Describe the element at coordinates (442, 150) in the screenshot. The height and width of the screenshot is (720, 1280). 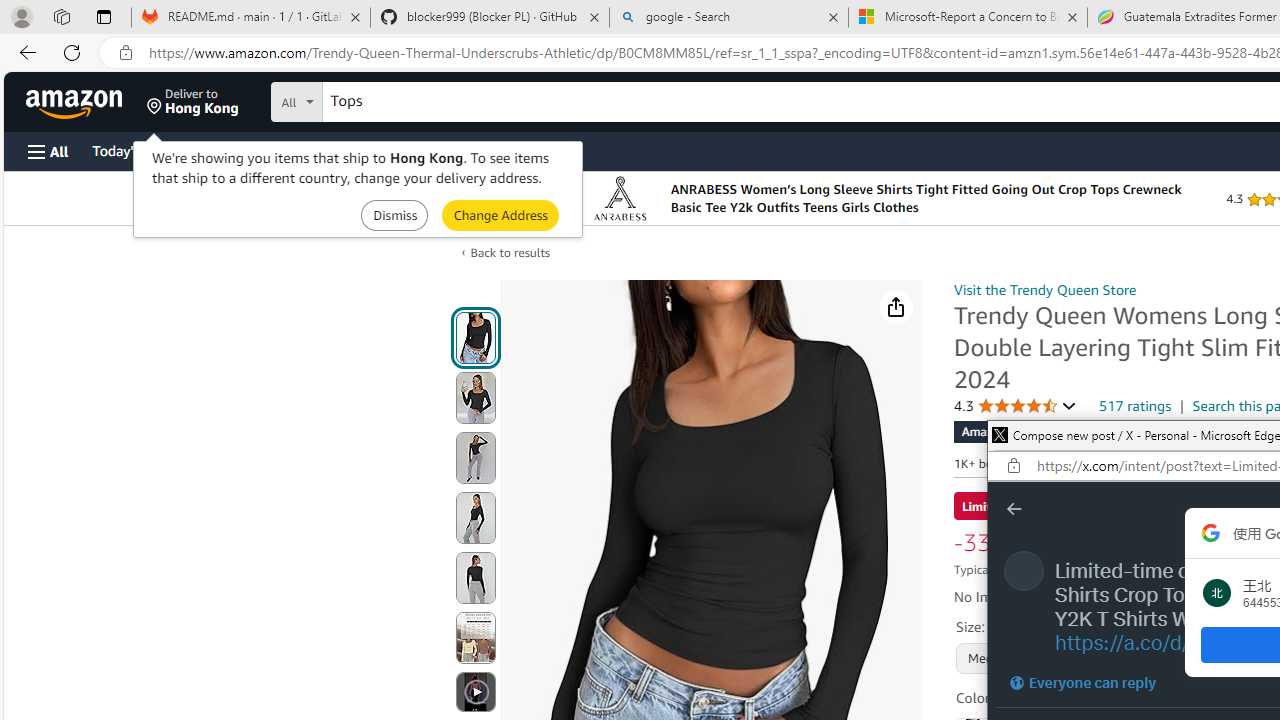
I see `Gift Cards` at that location.